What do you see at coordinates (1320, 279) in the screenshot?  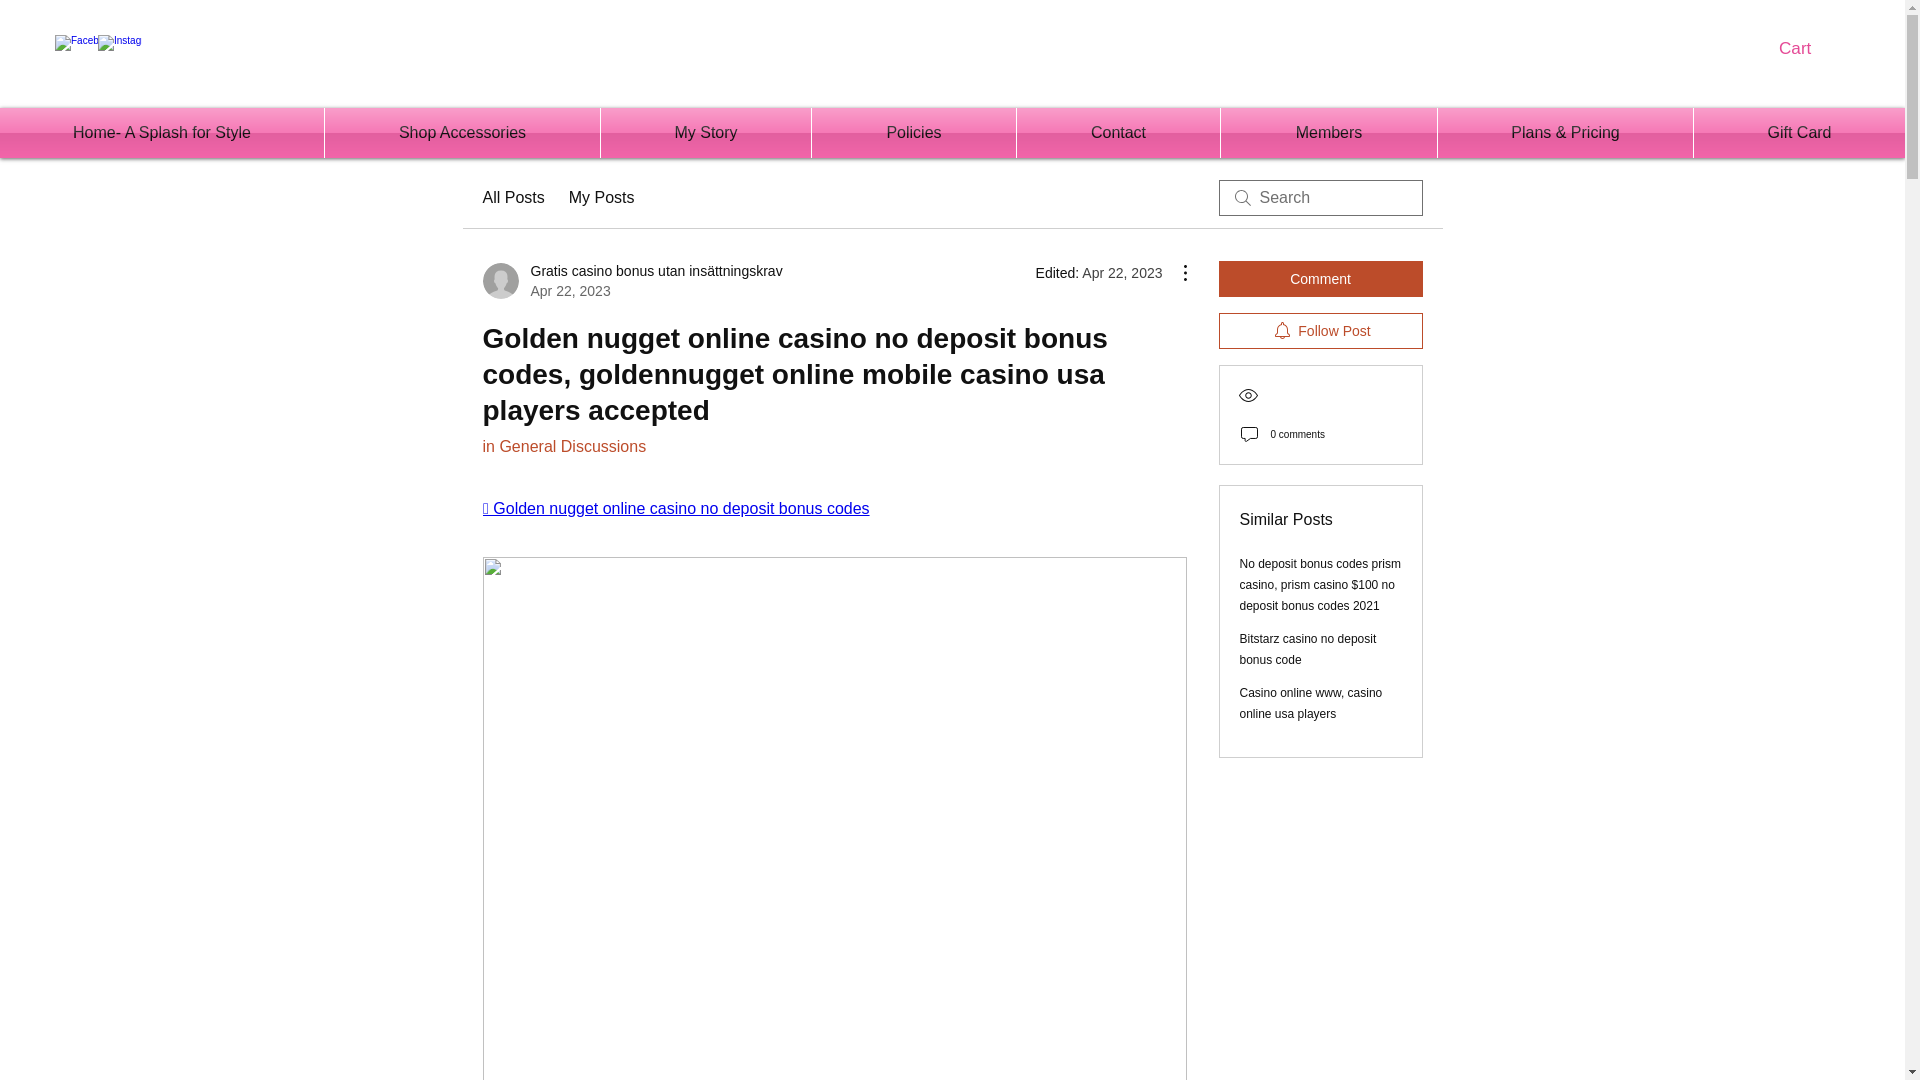 I see `Comment` at bounding box center [1320, 279].